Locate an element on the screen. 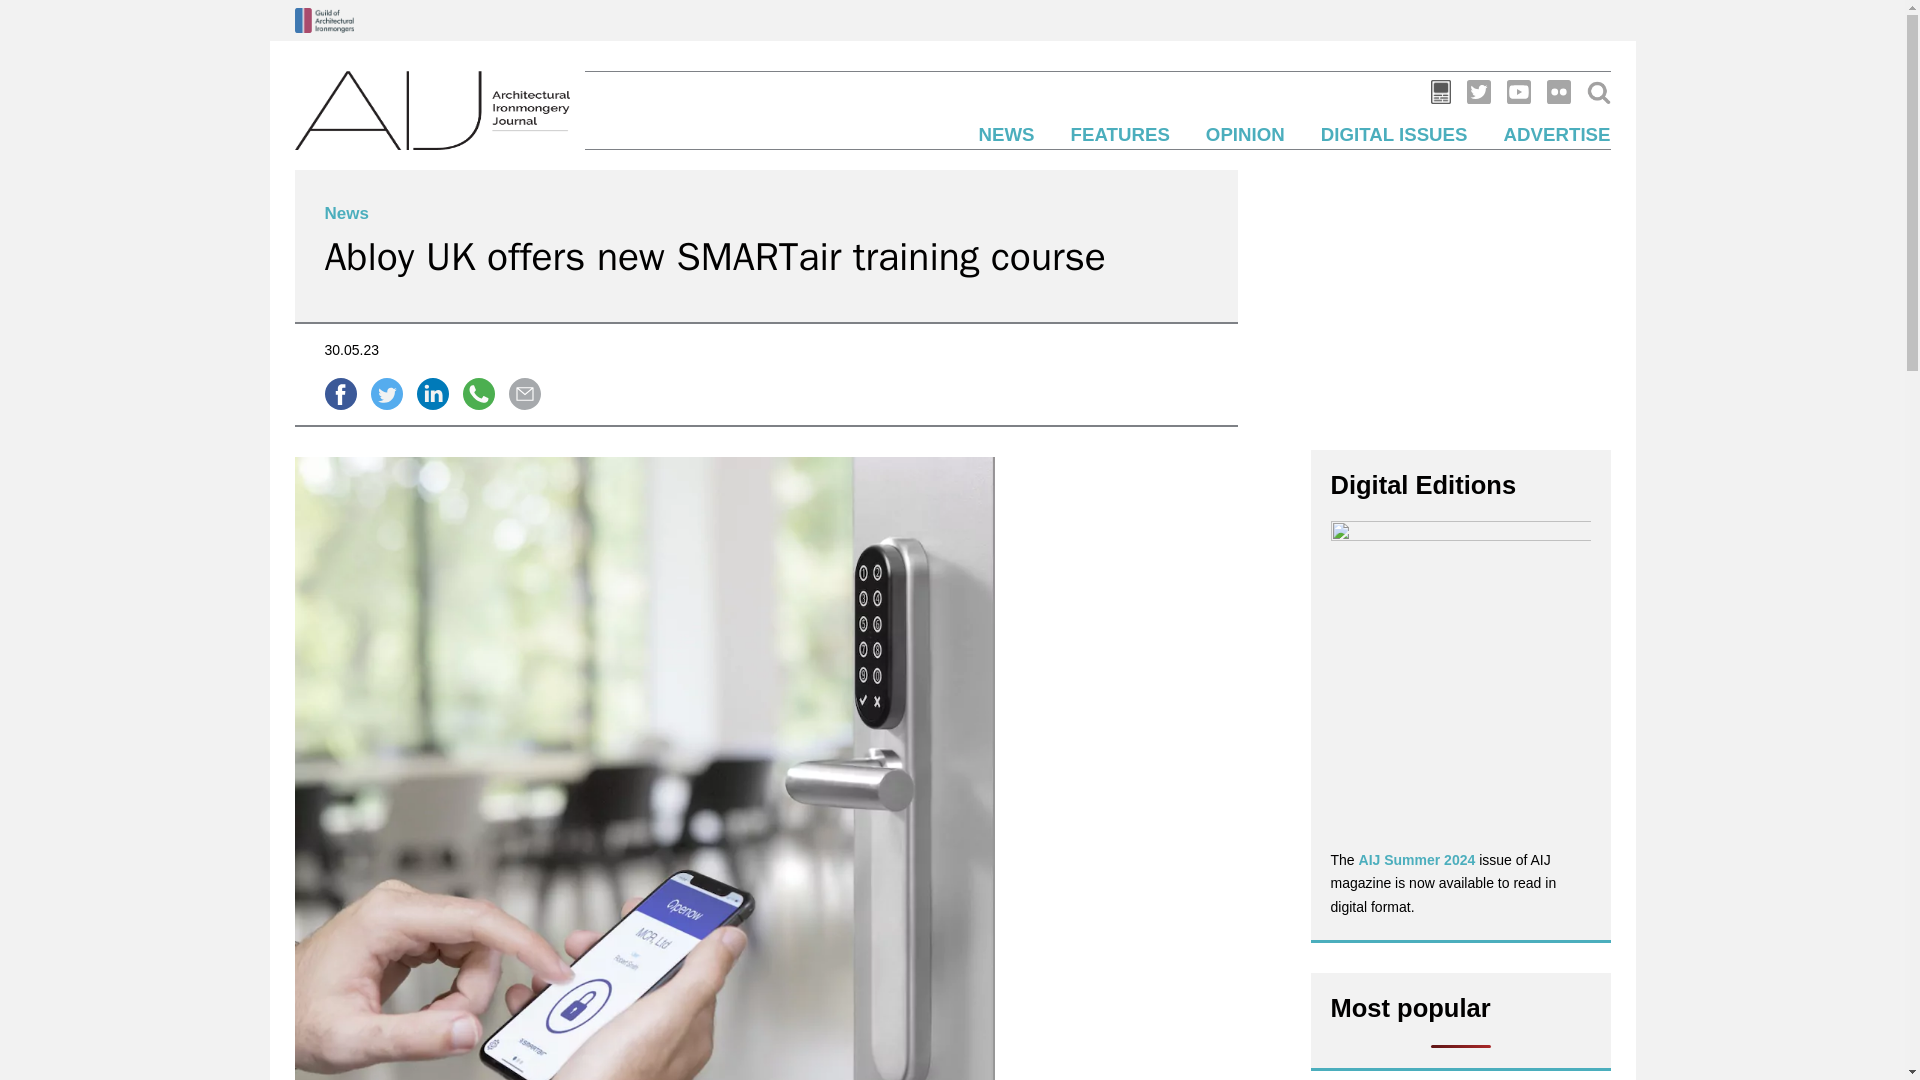  Share on WhatsApp is located at coordinates (478, 394).